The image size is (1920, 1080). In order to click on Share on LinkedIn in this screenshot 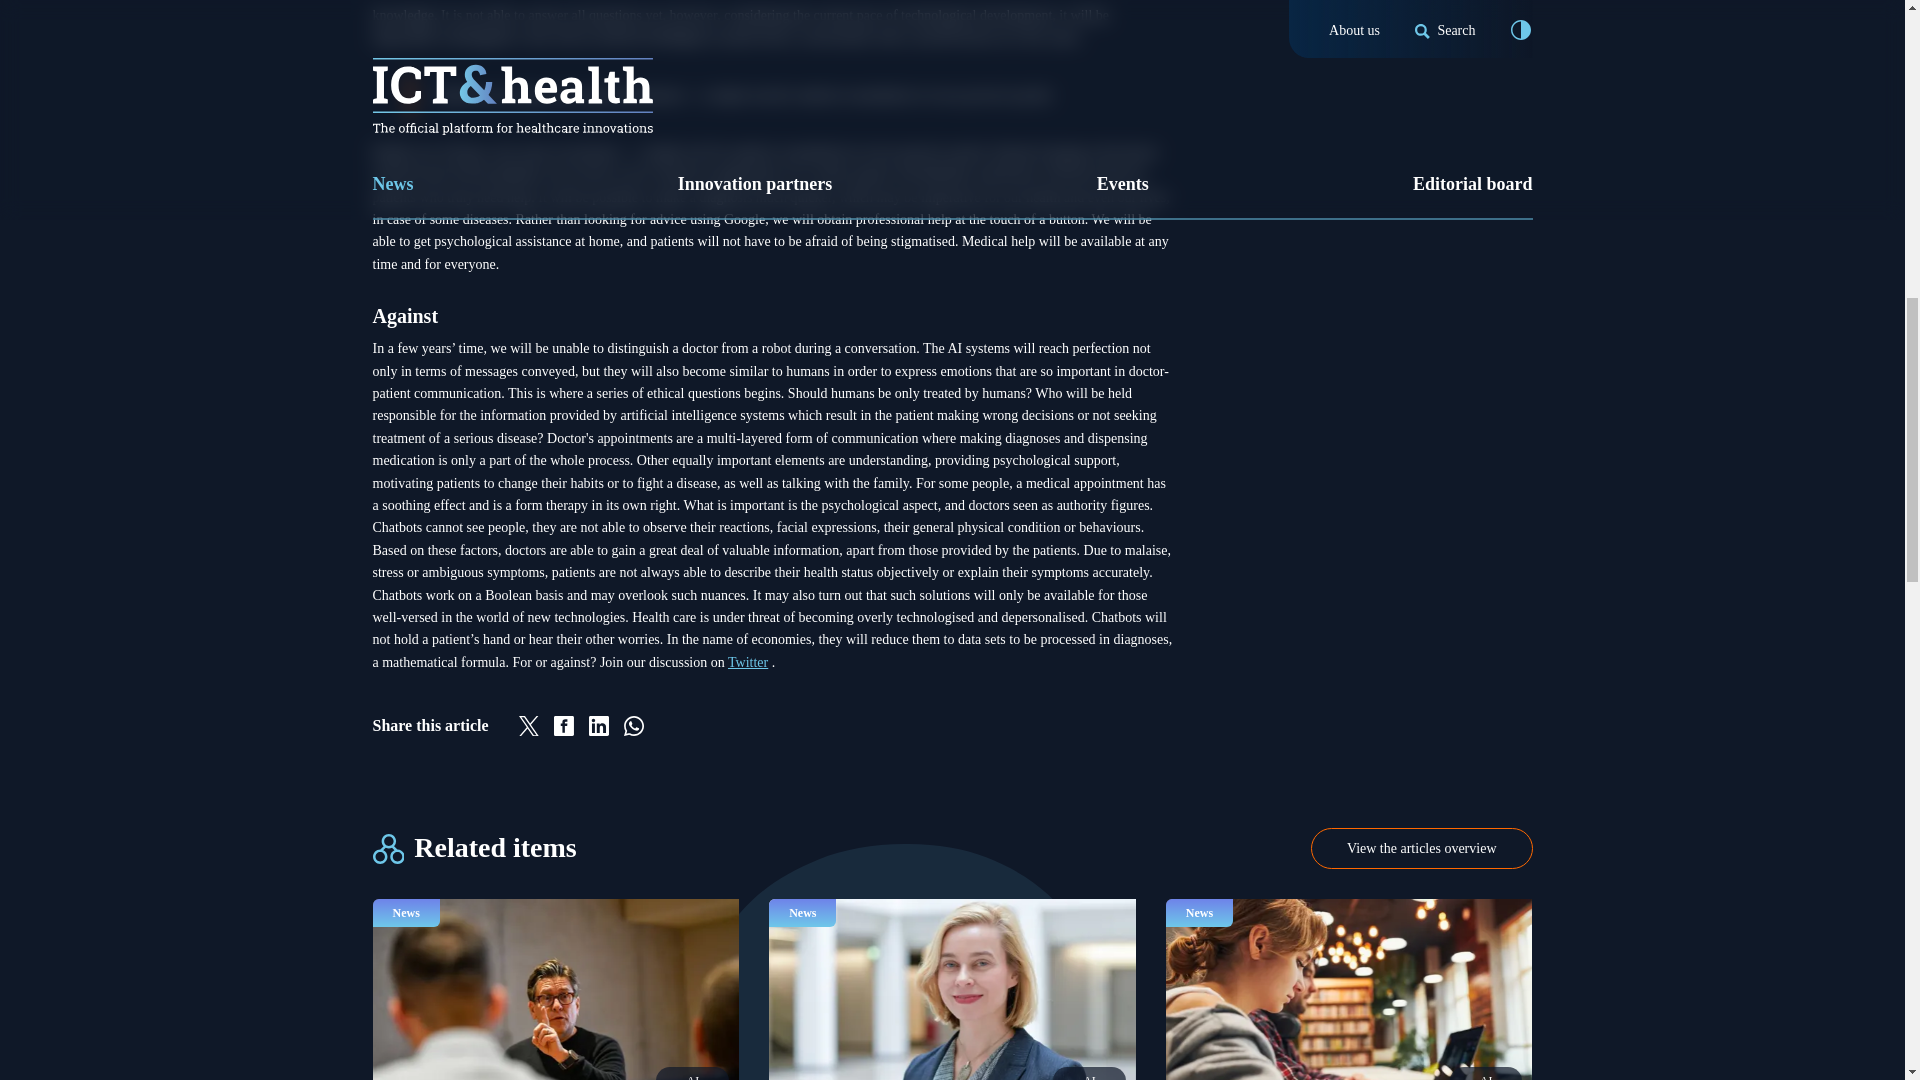, I will do `click(598, 726)`.